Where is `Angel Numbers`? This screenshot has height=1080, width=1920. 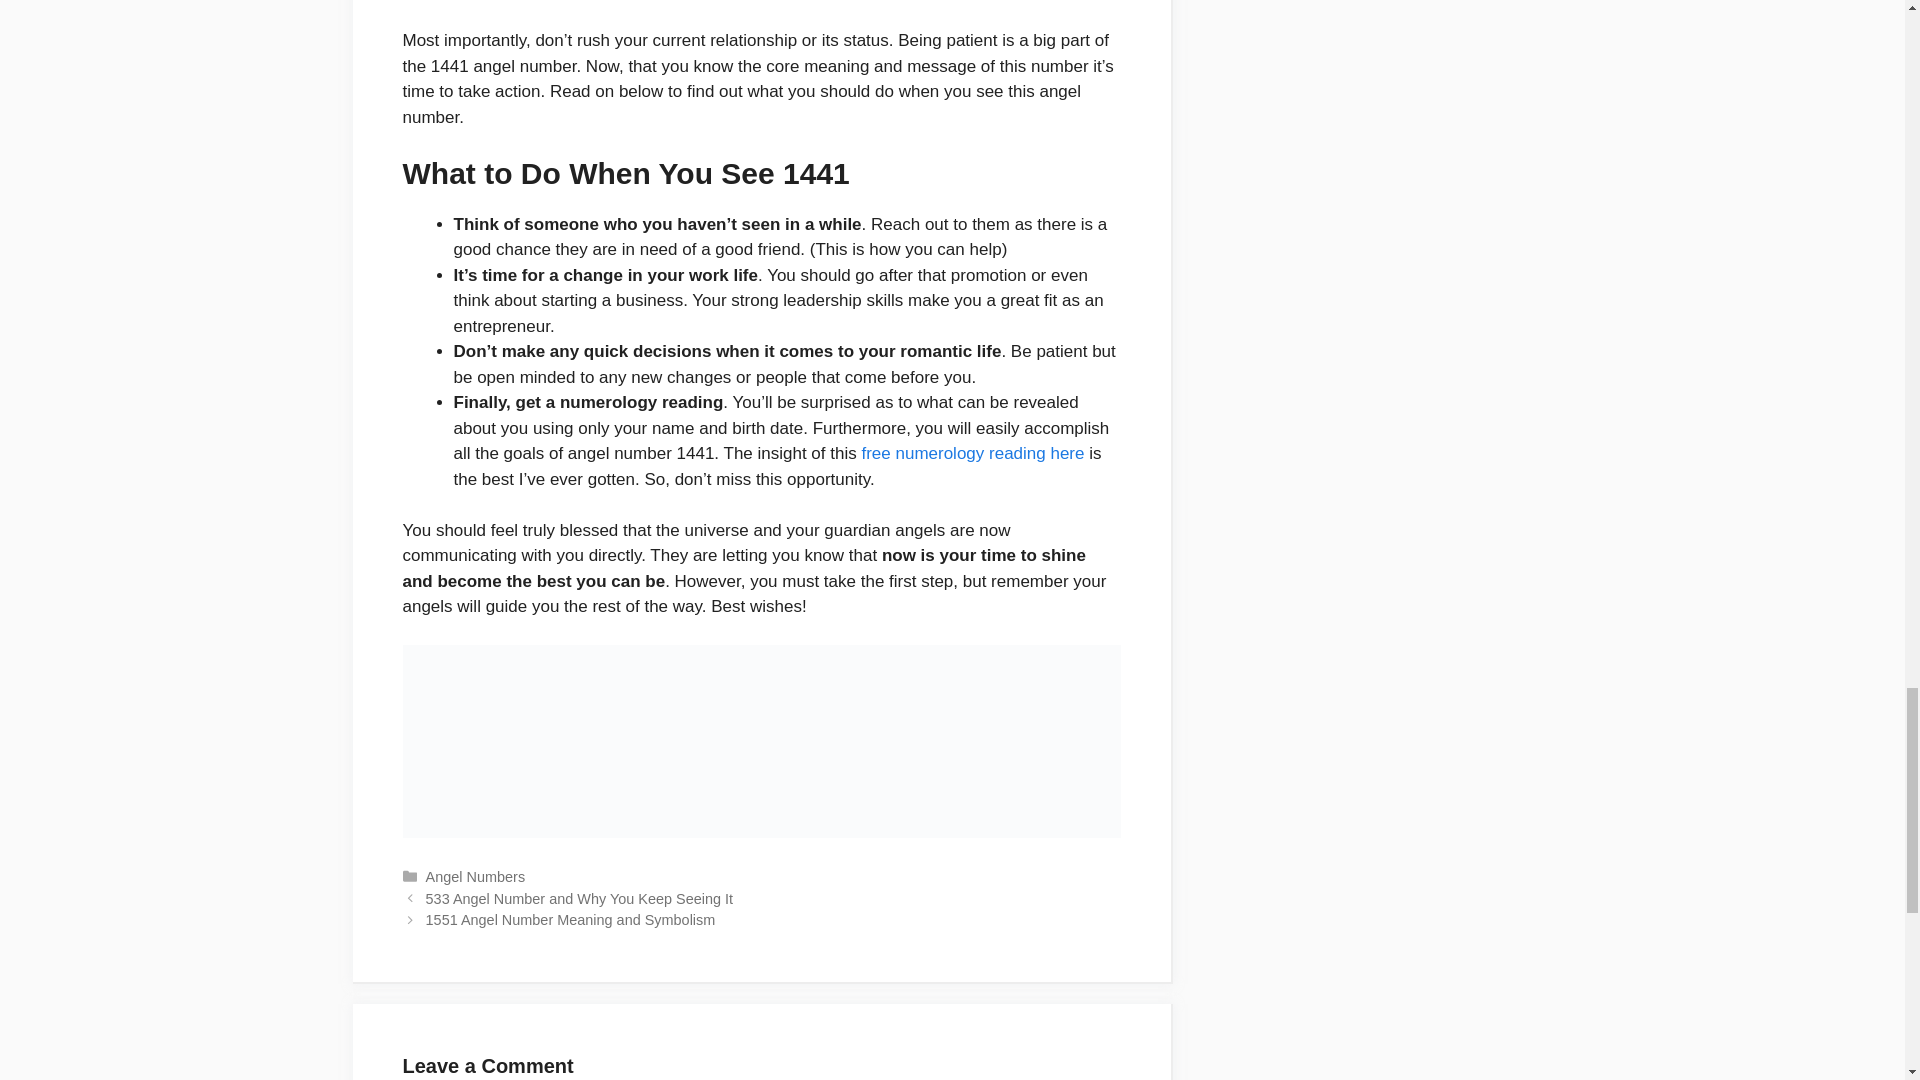
Angel Numbers is located at coordinates (476, 876).